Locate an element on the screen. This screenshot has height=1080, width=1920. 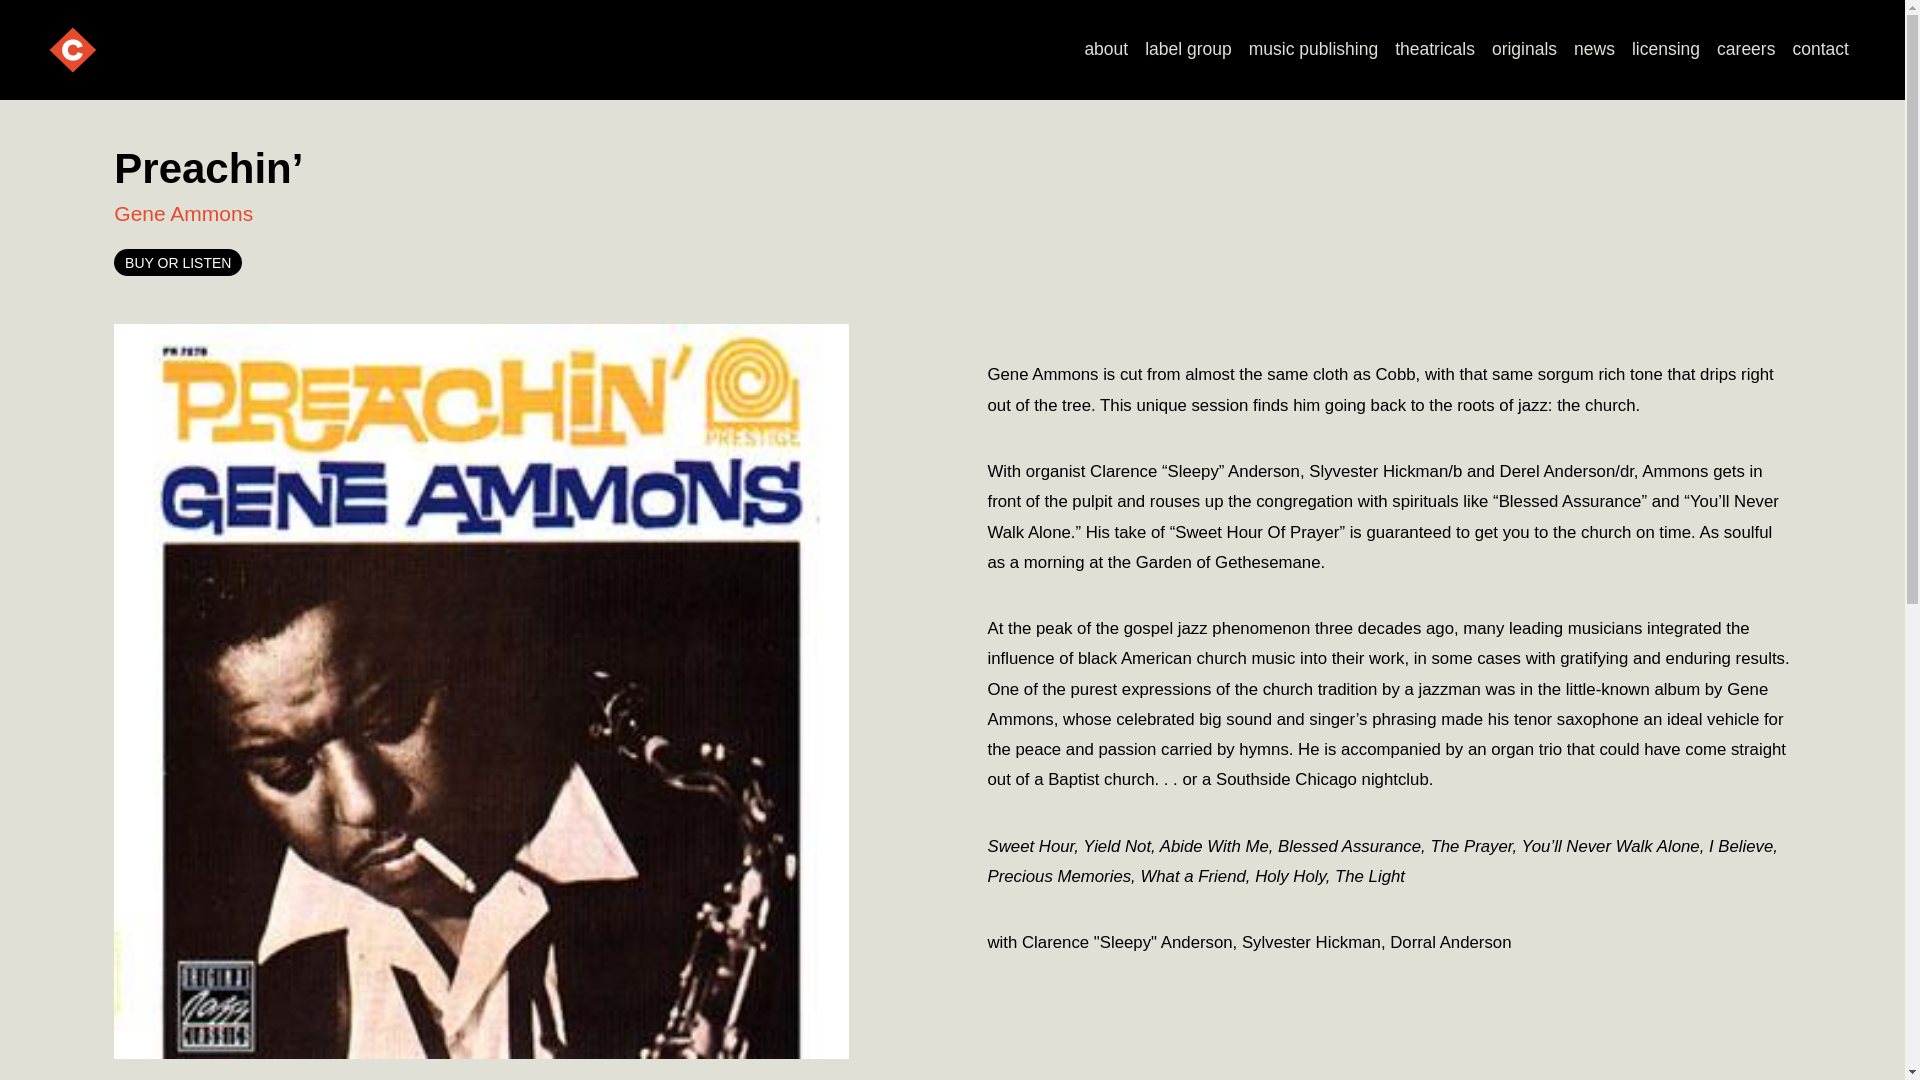
licensing is located at coordinates (1665, 50).